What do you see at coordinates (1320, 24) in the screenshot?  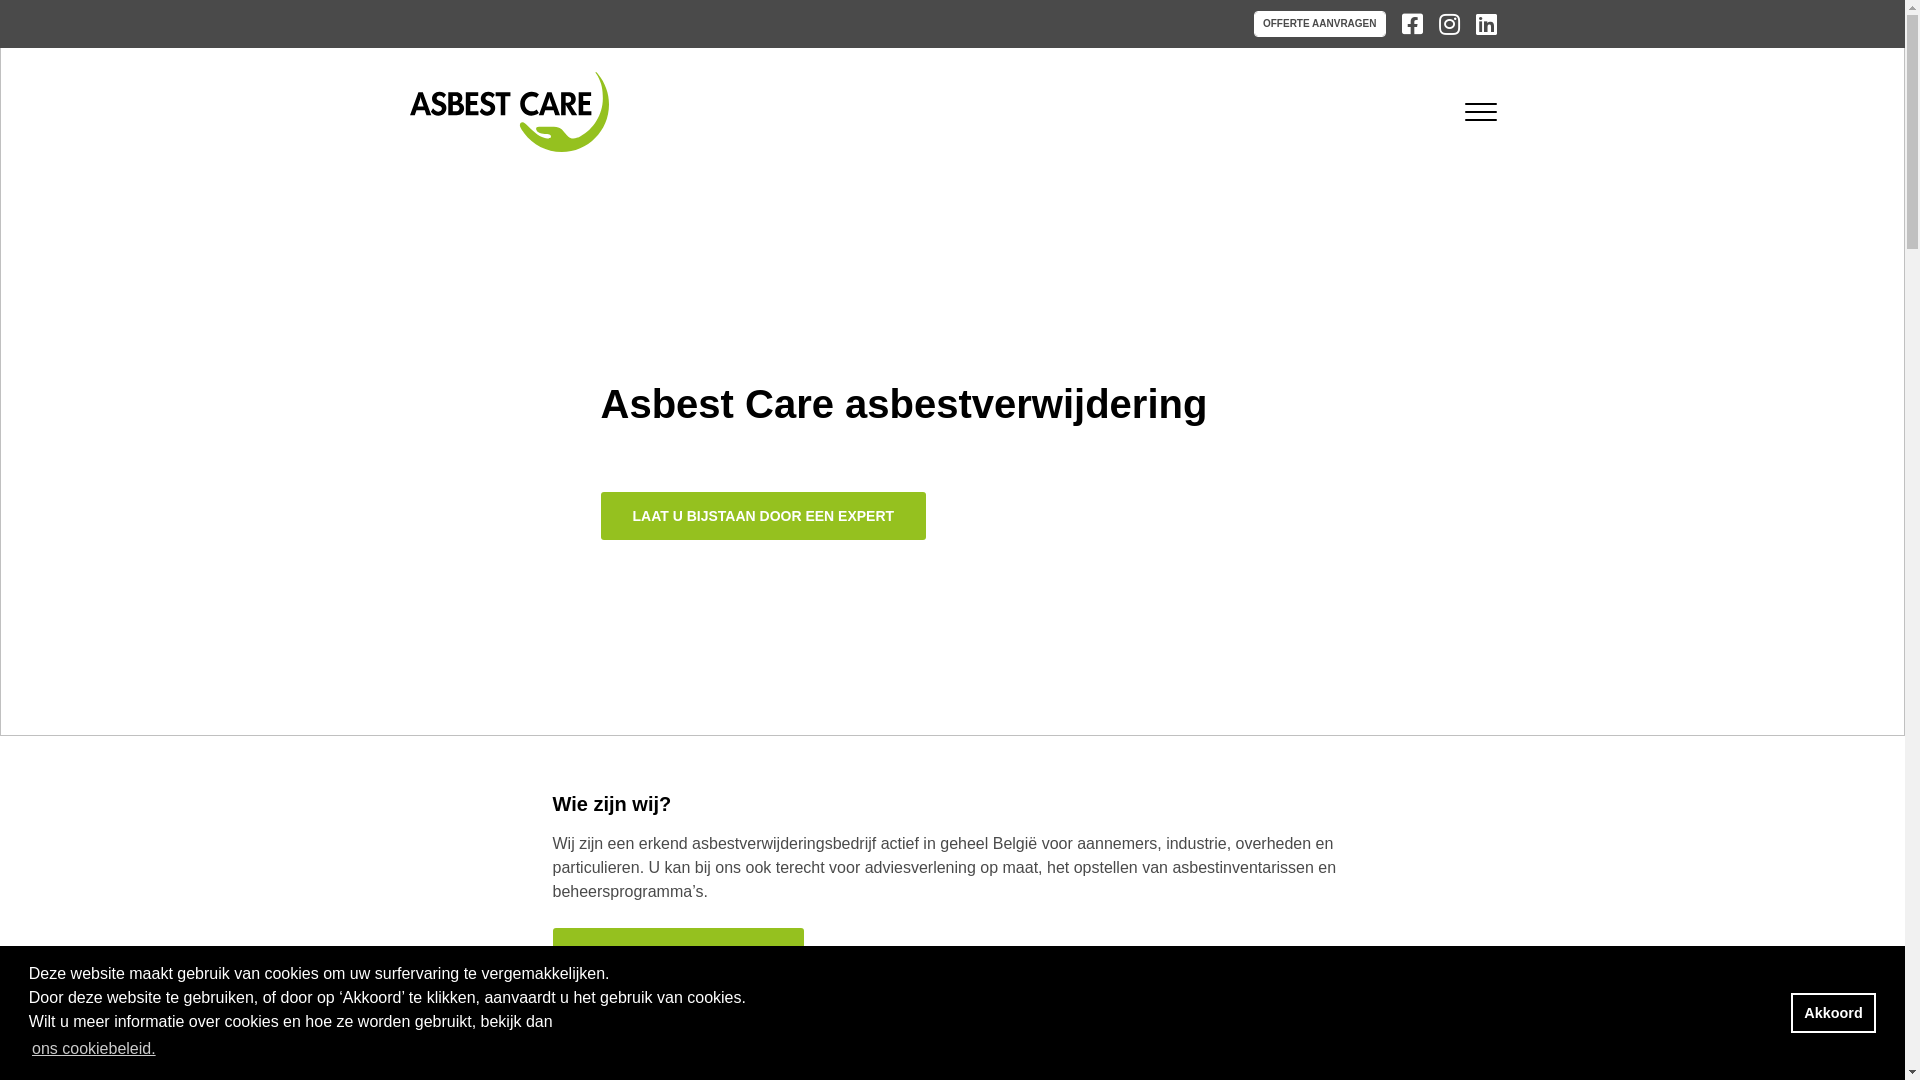 I see `OFFERTE AANVRAGEN` at bounding box center [1320, 24].